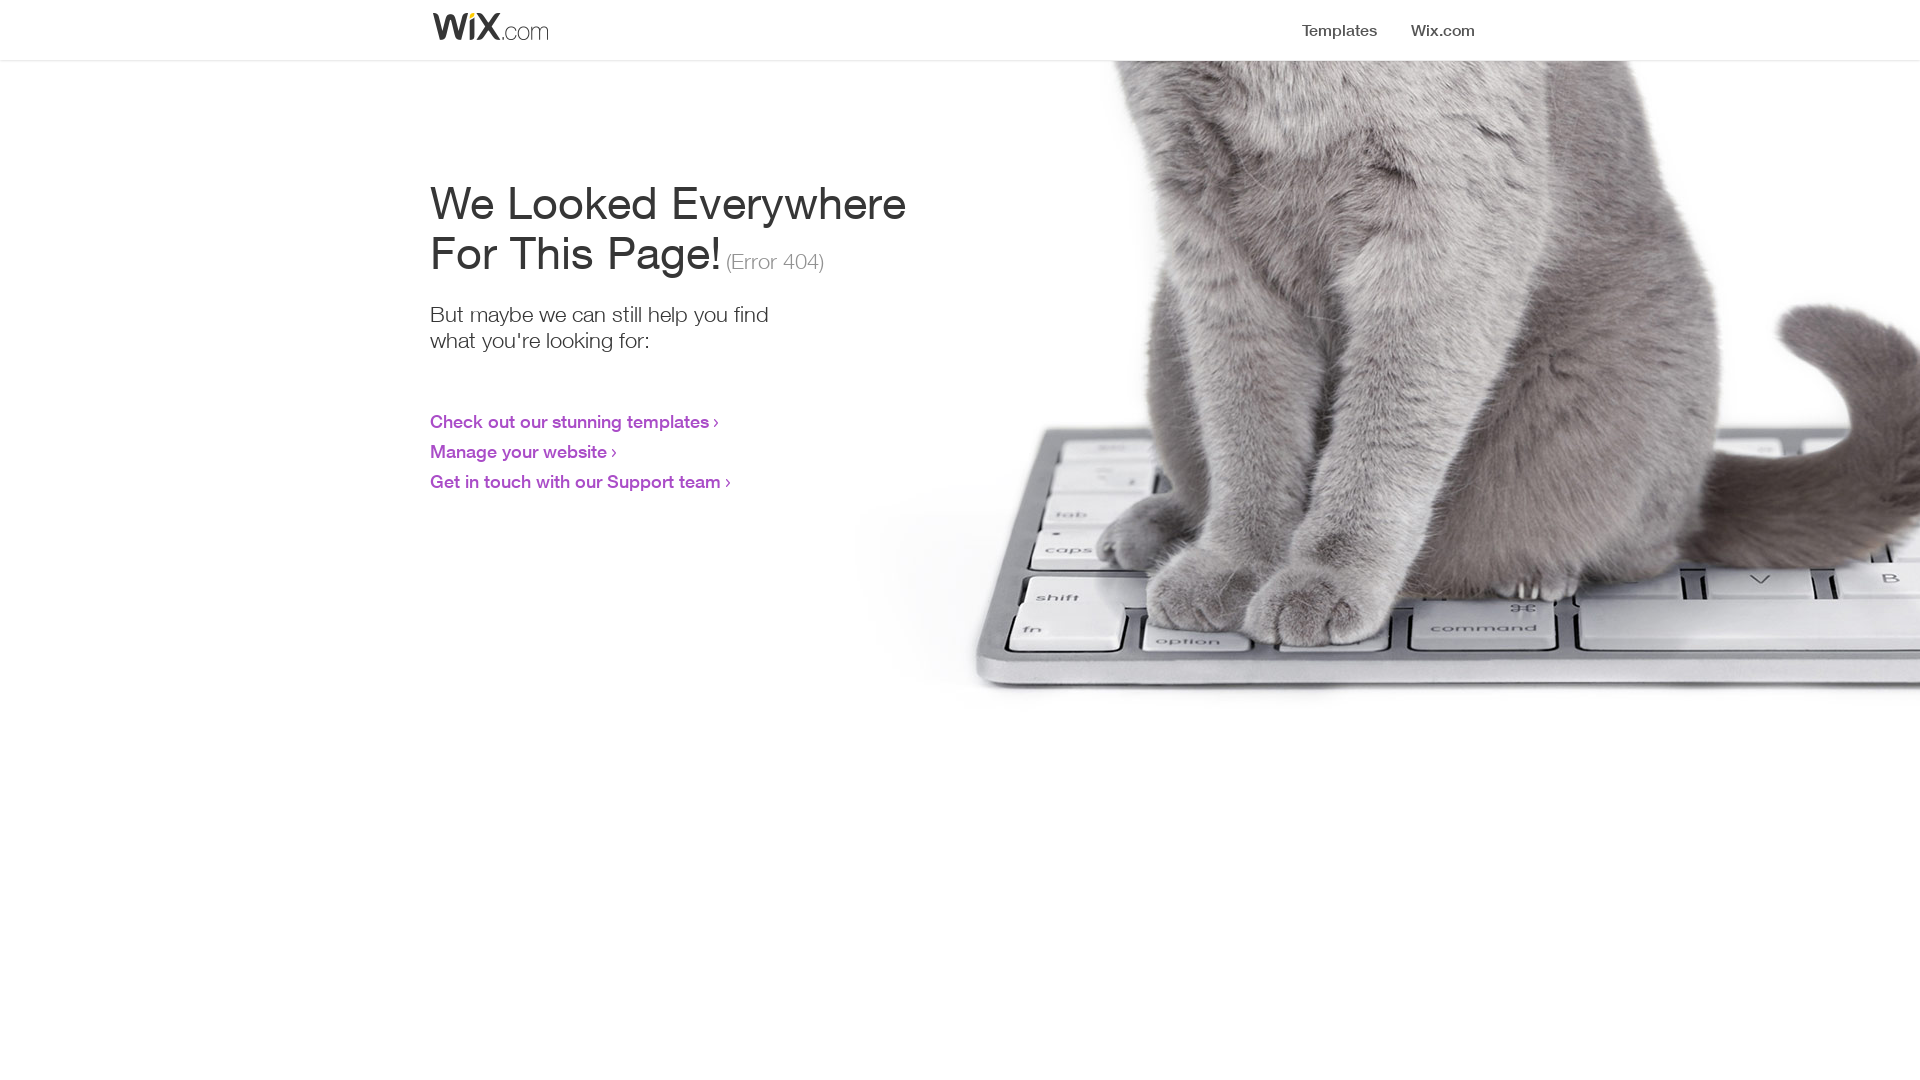 This screenshot has height=1080, width=1920. Describe the element at coordinates (570, 421) in the screenshot. I see `Check out our stunning templates` at that location.